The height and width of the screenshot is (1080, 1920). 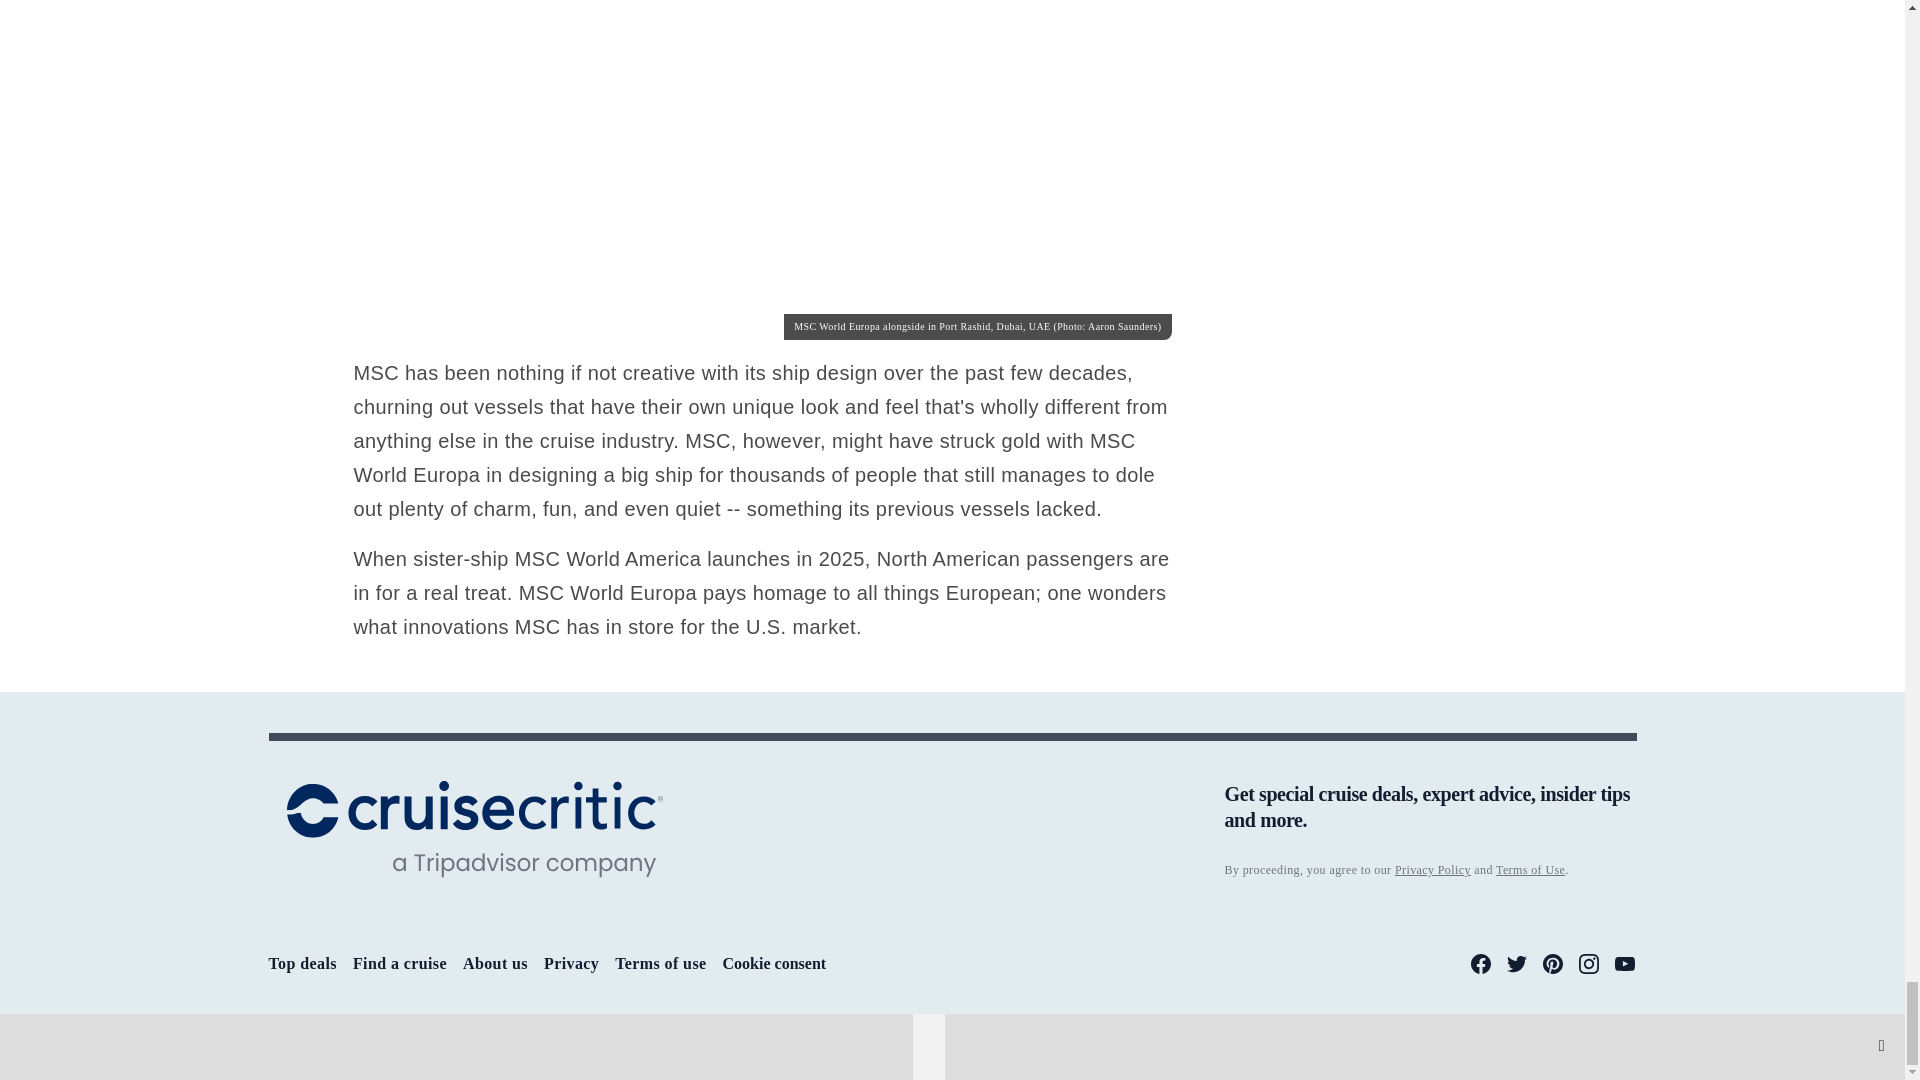 What do you see at coordinates (400, 963) in the screenshot?
I see `Find a cruise` at bounding box center [400, 963].